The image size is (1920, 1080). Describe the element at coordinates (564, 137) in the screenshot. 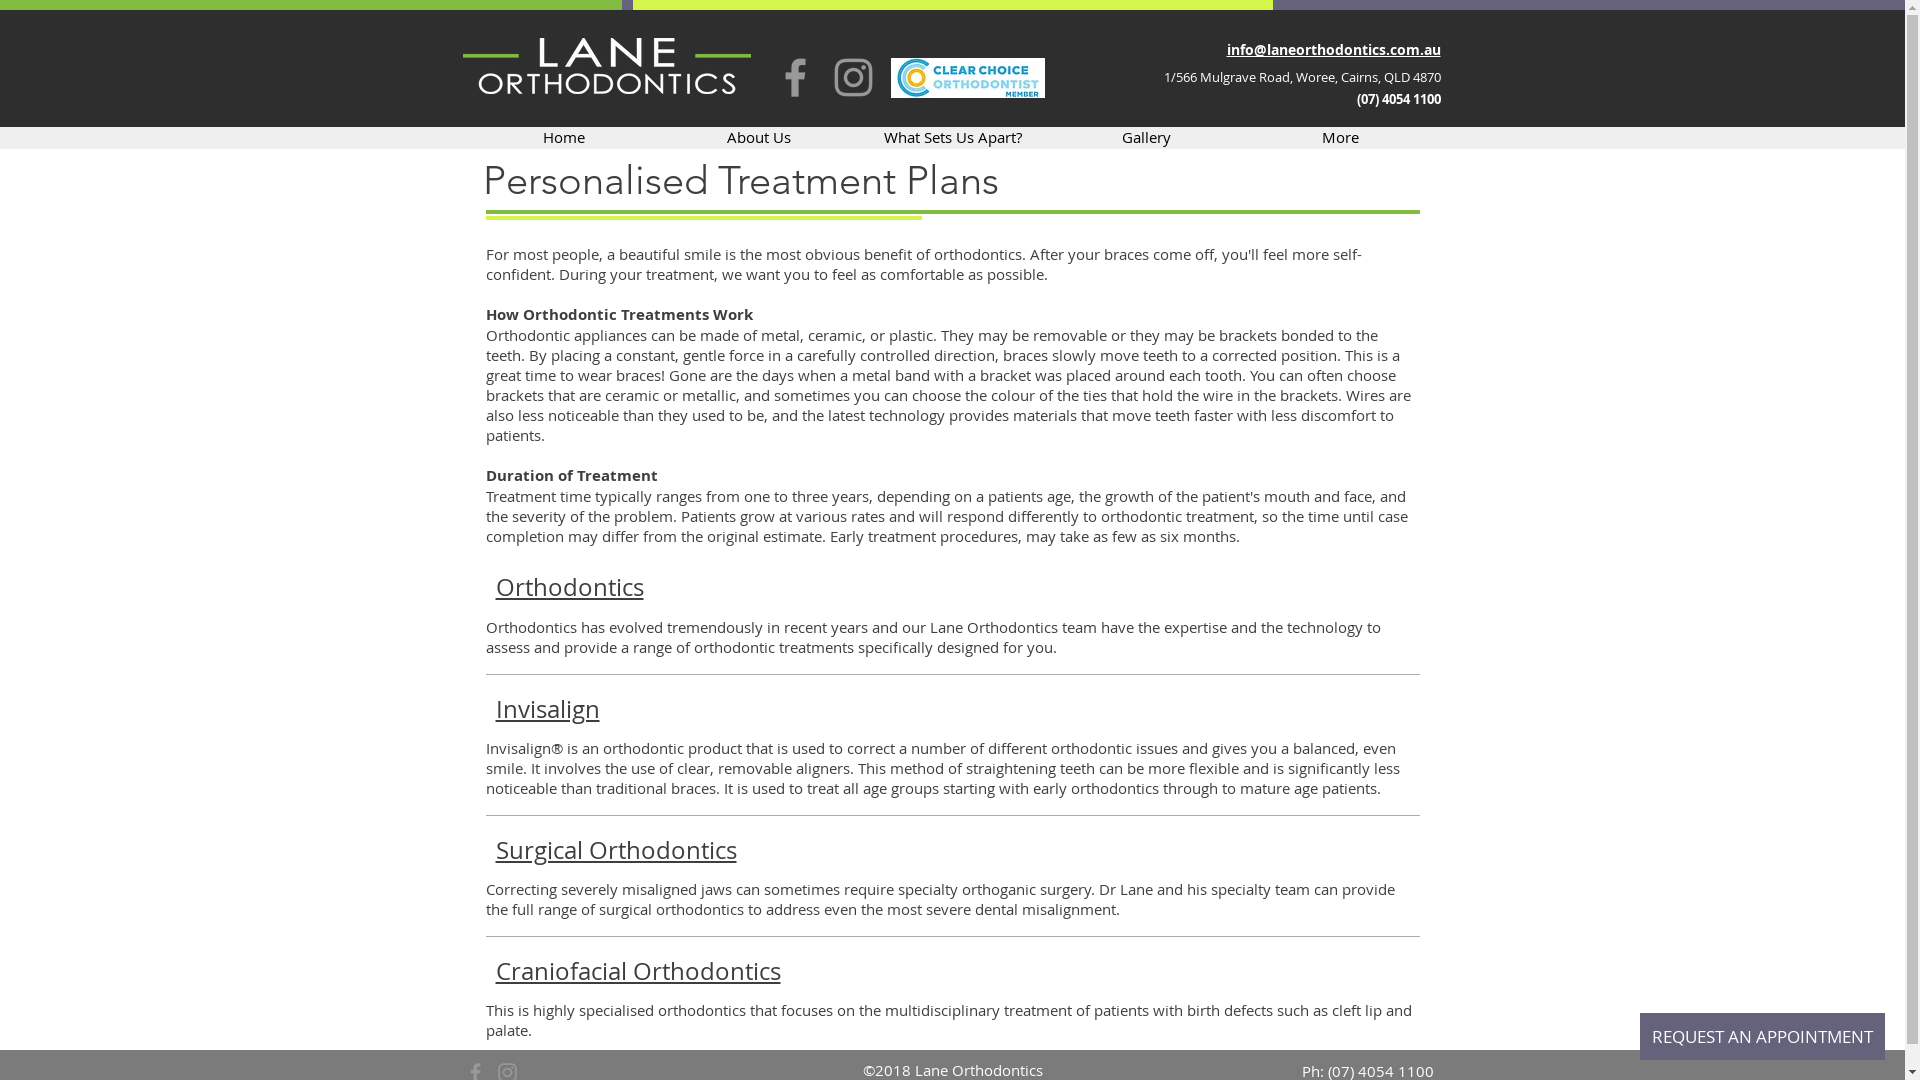

I see `Home` at that location.